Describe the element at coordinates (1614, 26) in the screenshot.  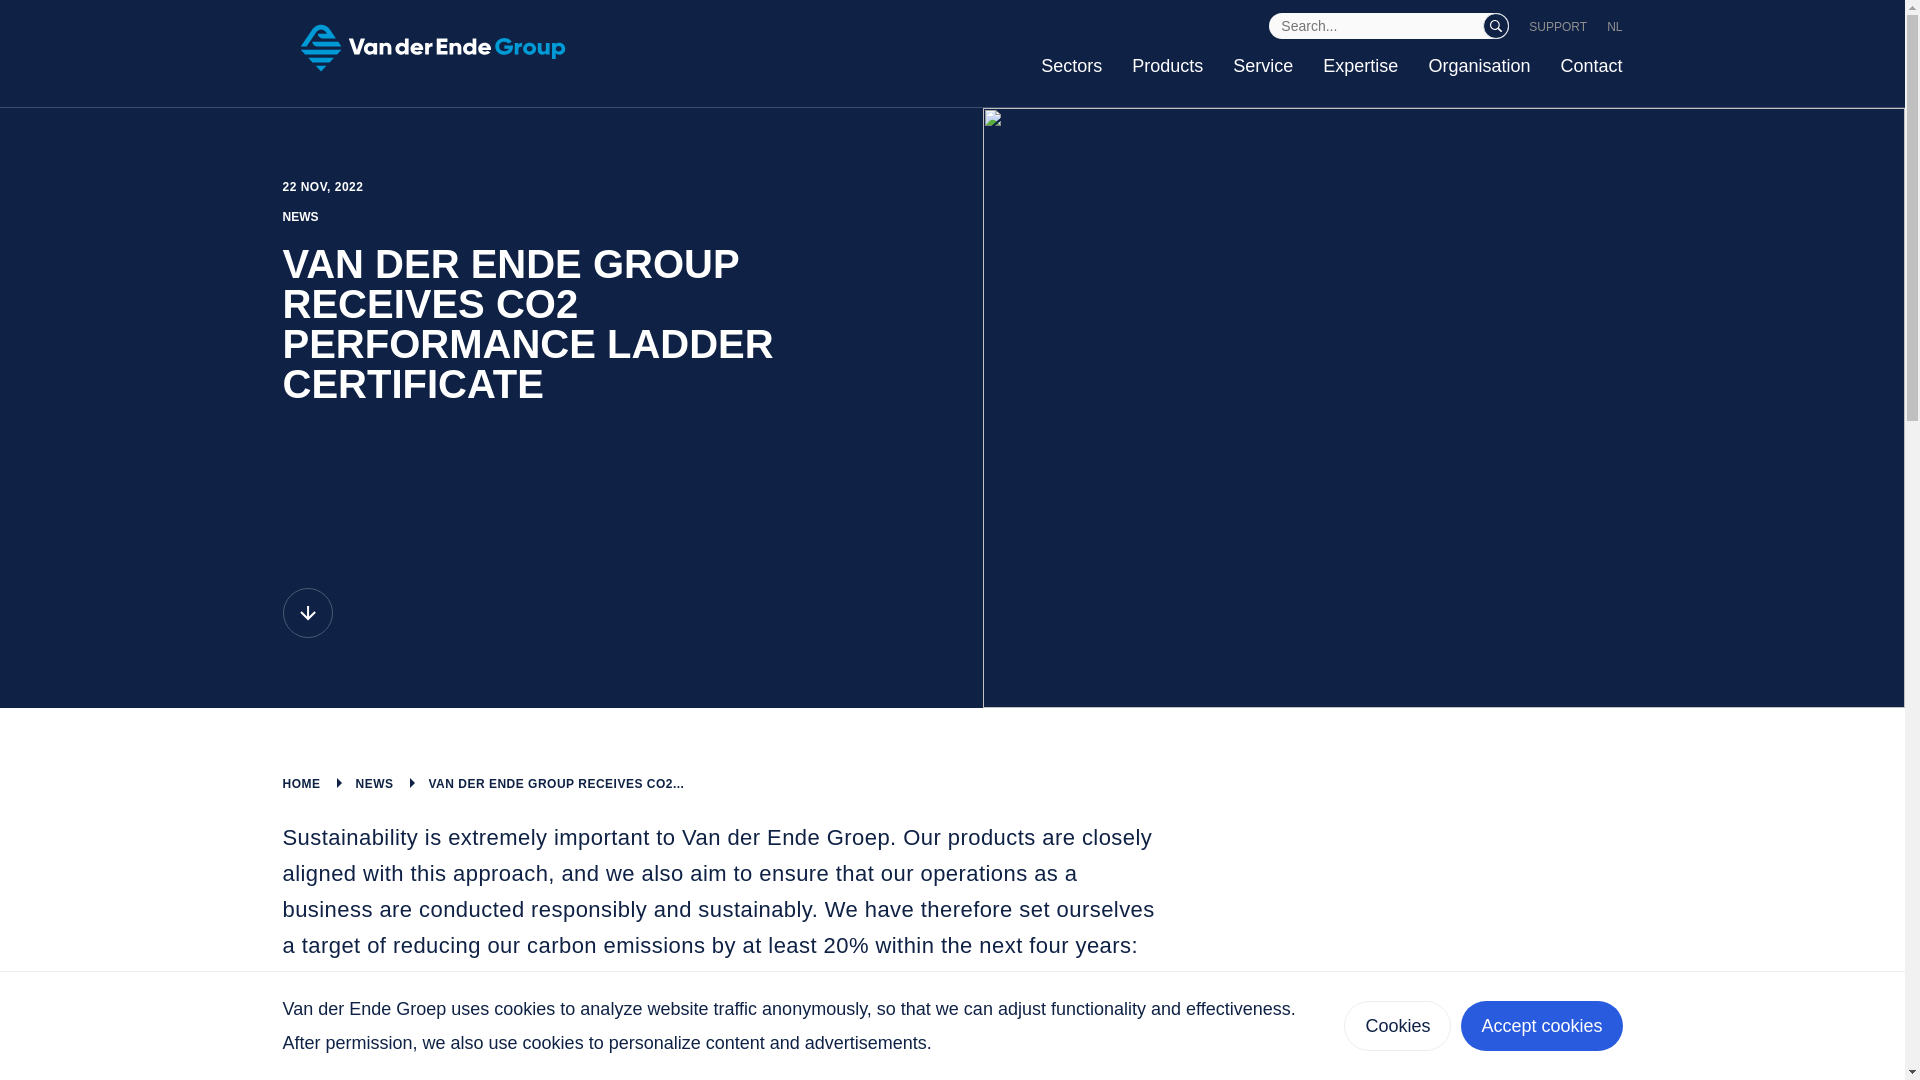
I see `nl` at that location.